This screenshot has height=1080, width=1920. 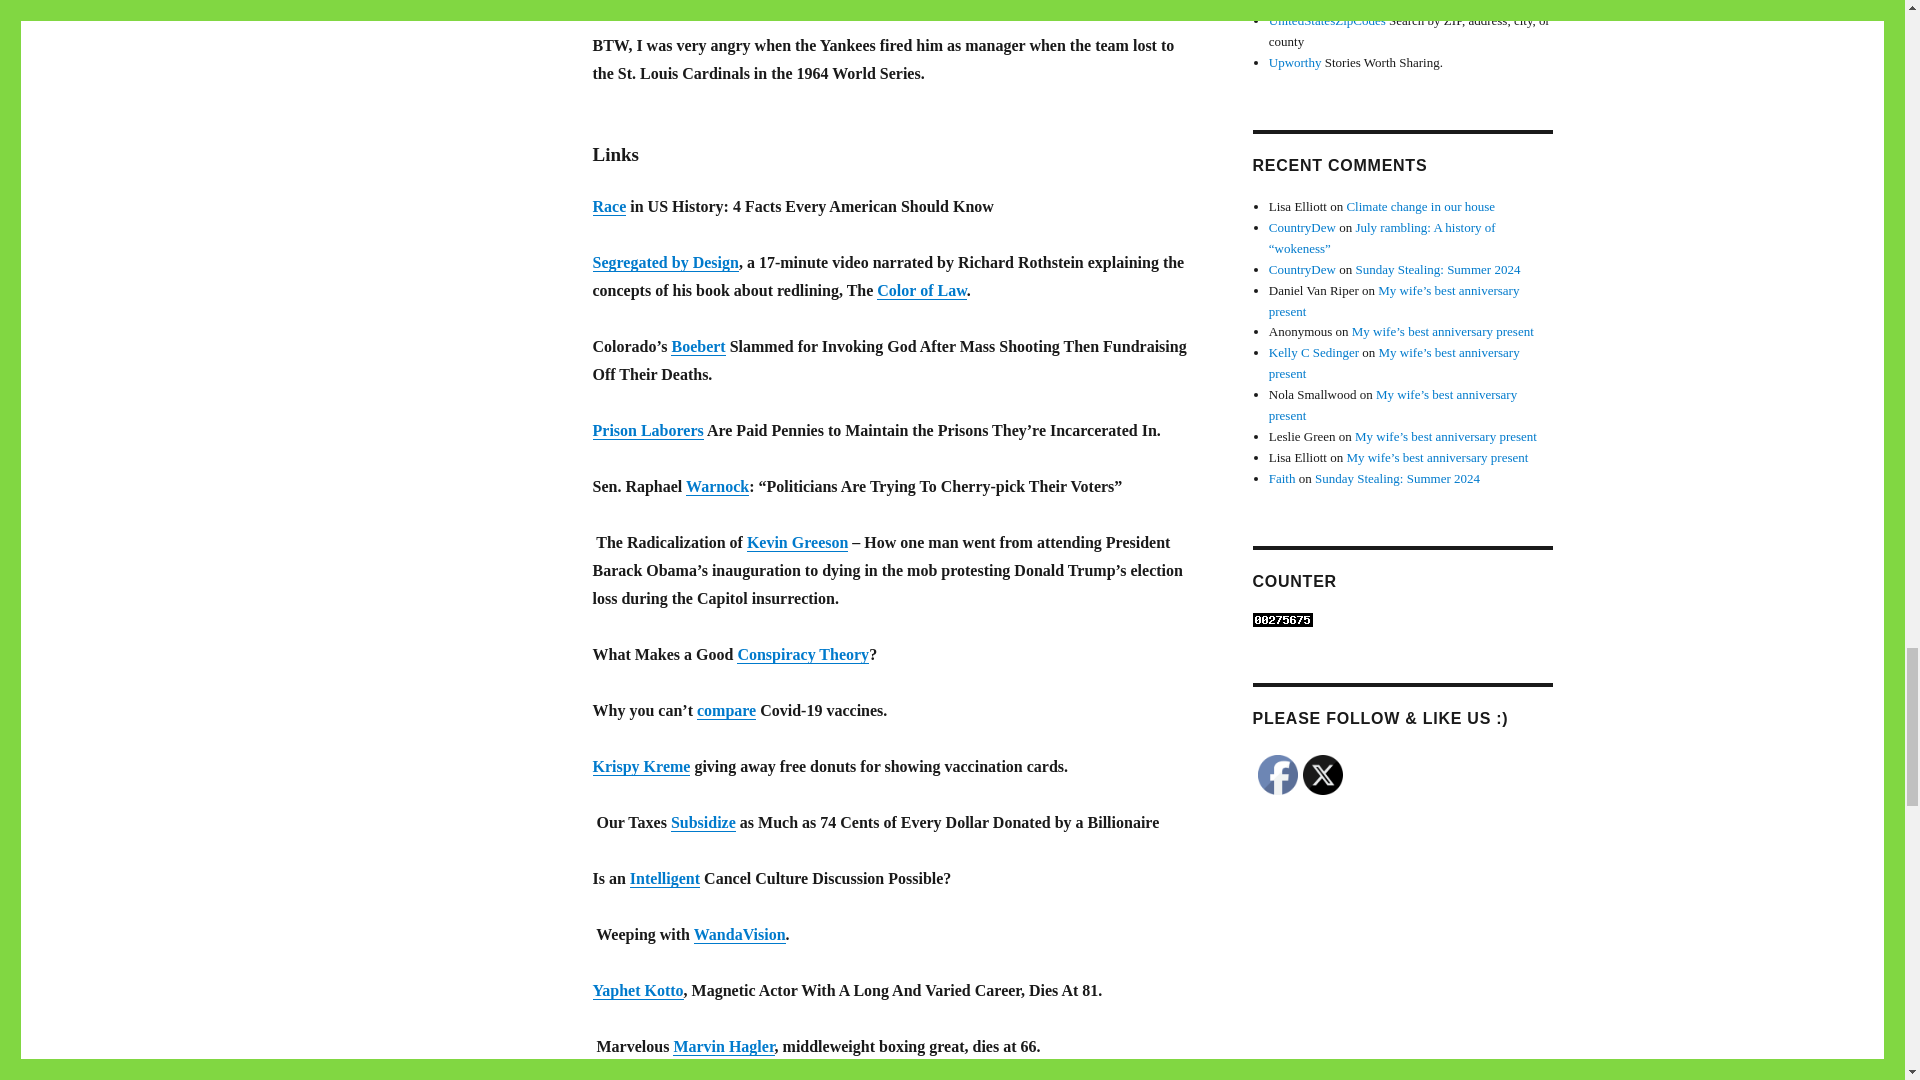 What do you see at coordinates (608, 206) in the screenshot?
I see `Race` at bounding box center [608, 206].